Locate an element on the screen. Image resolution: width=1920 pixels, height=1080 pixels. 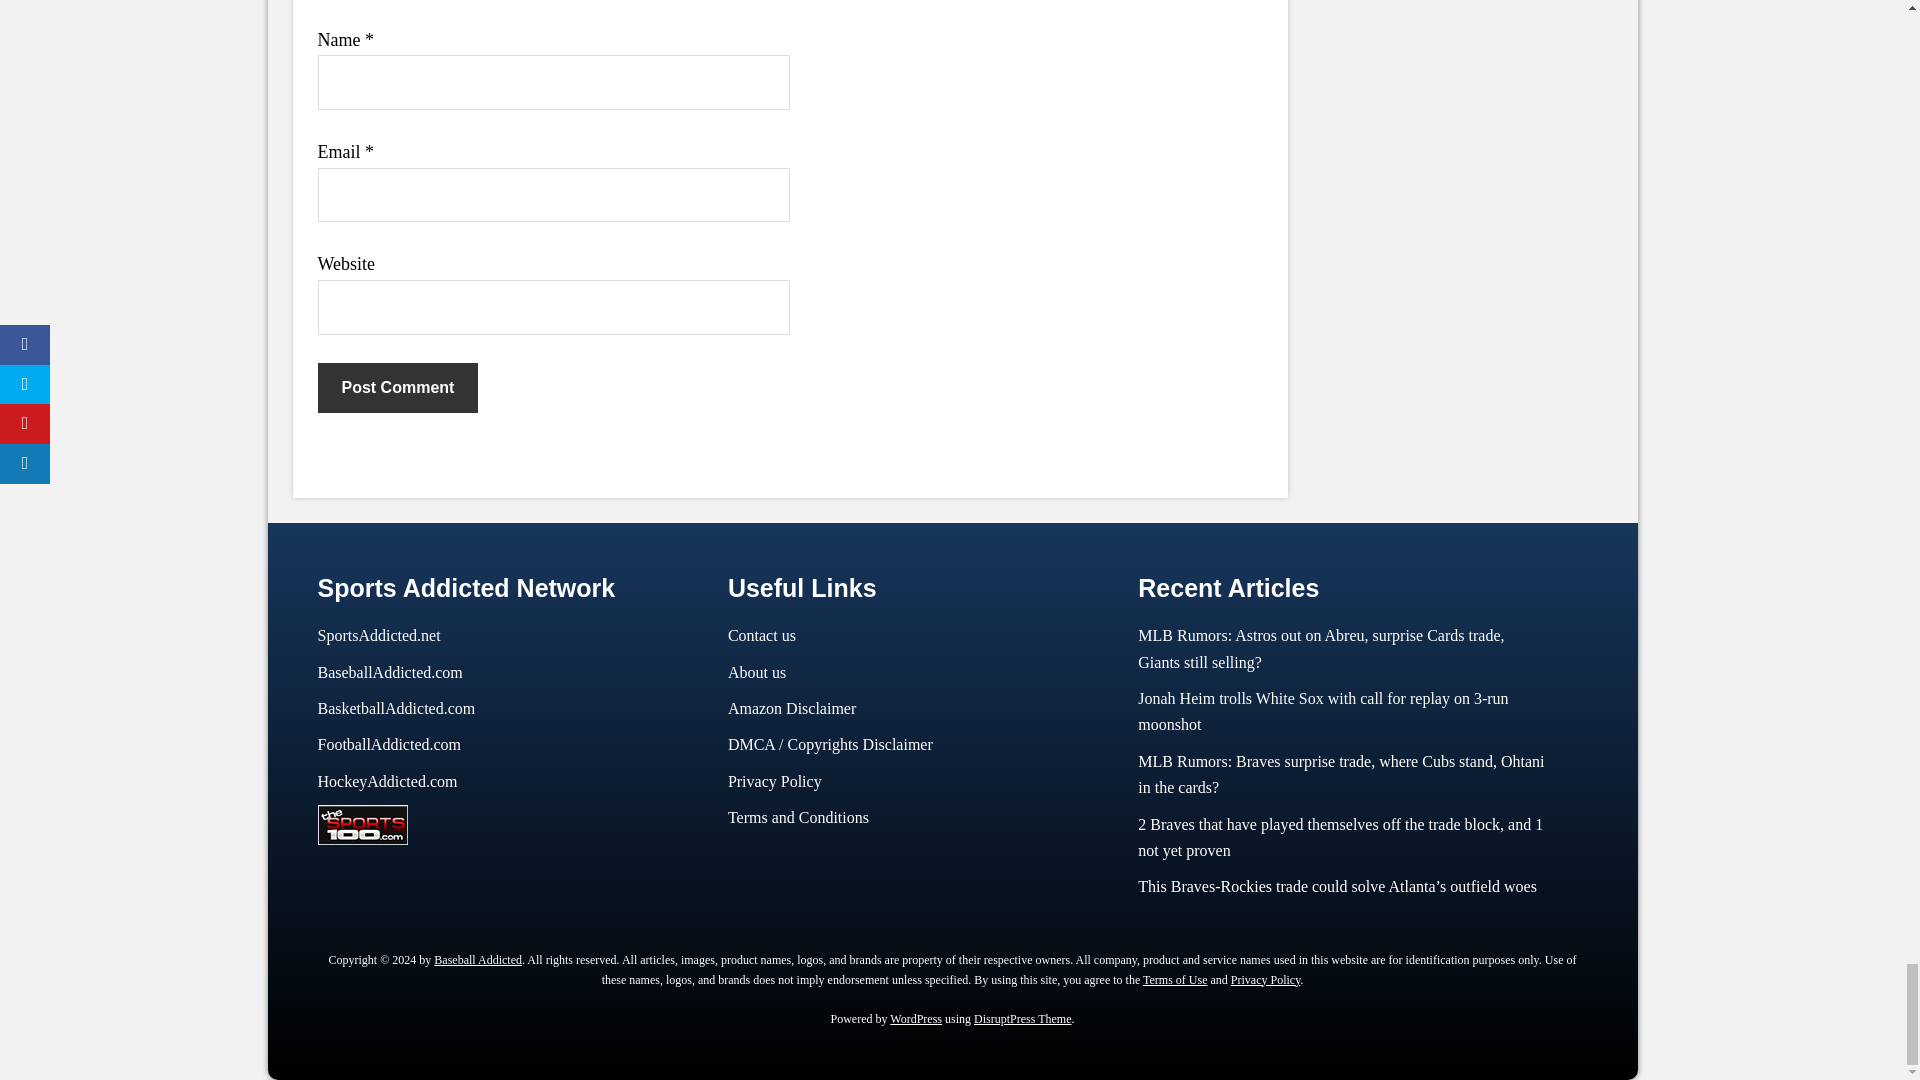
Post Comment is located at coordinates (398, 387).